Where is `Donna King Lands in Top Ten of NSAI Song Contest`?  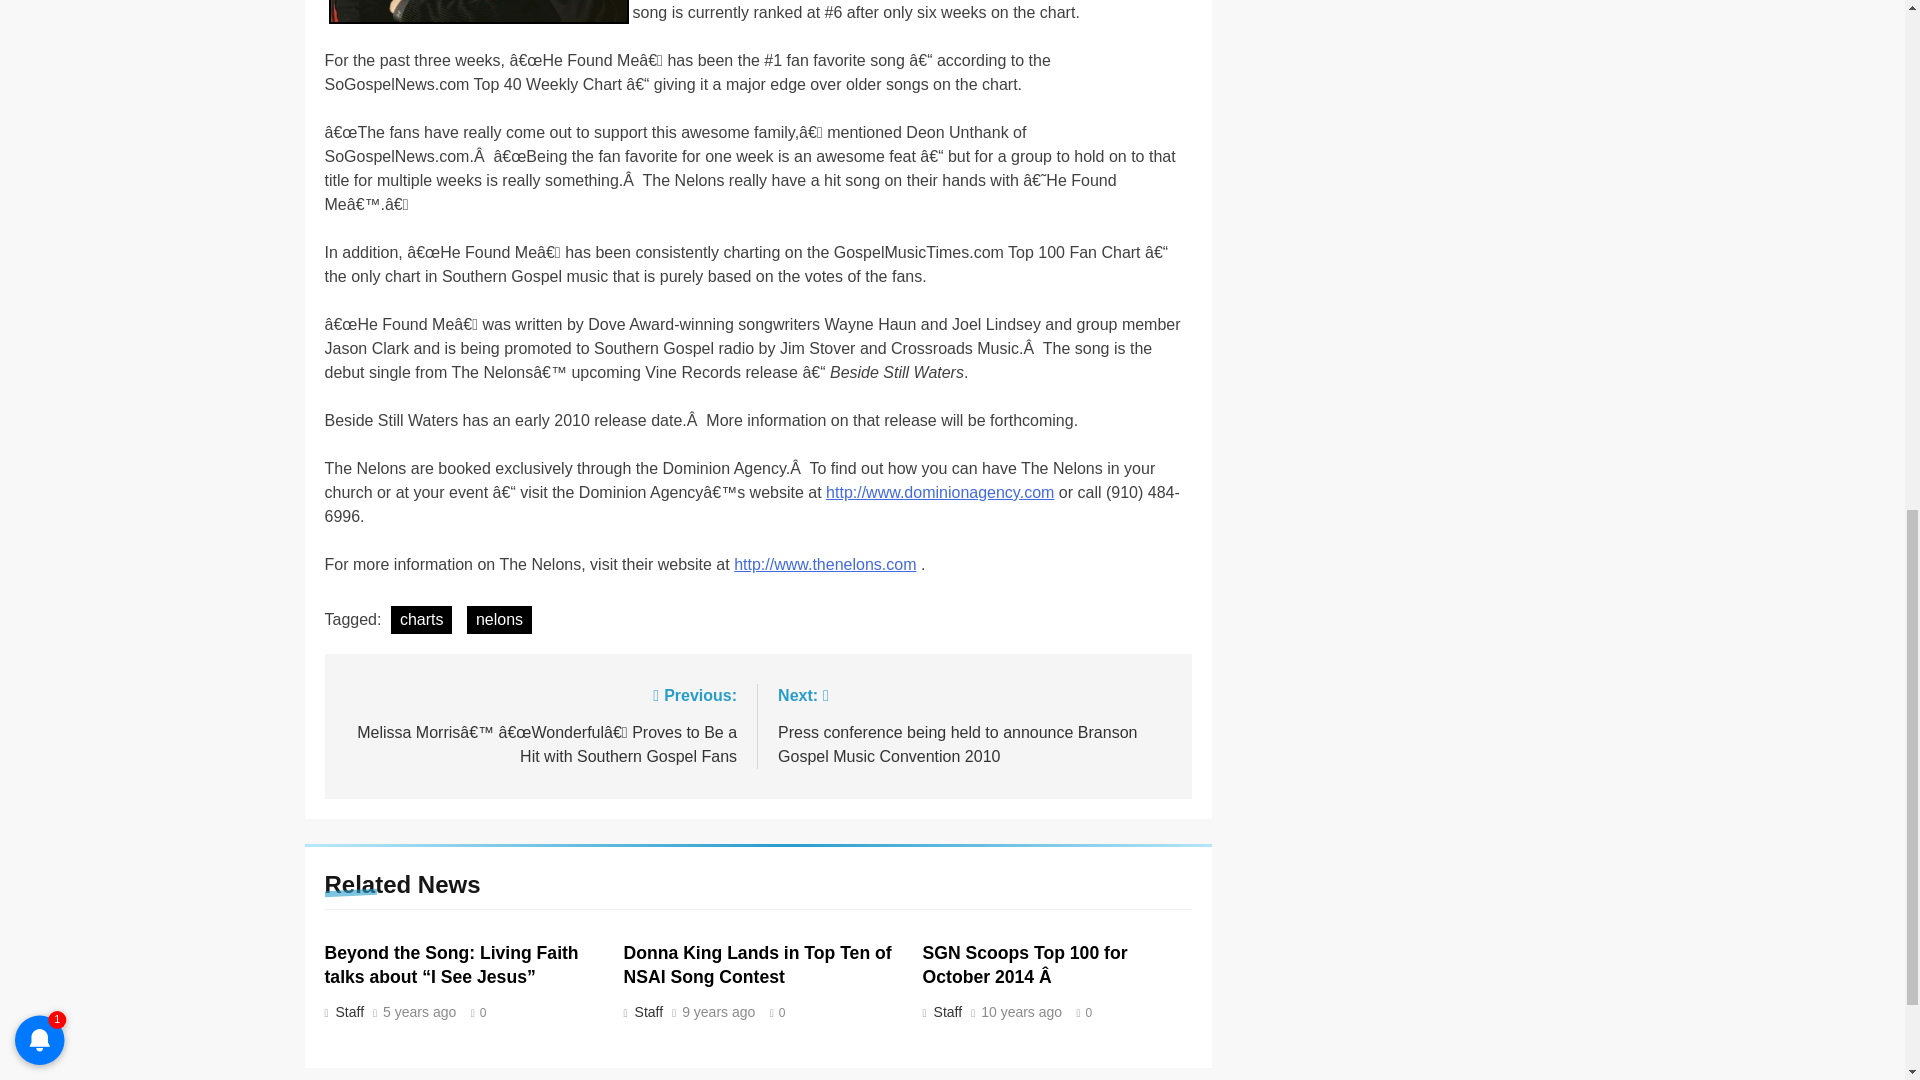 Donna King Lands in Top Ten of NSAI Song Contest is located at coordinates (758, 964).